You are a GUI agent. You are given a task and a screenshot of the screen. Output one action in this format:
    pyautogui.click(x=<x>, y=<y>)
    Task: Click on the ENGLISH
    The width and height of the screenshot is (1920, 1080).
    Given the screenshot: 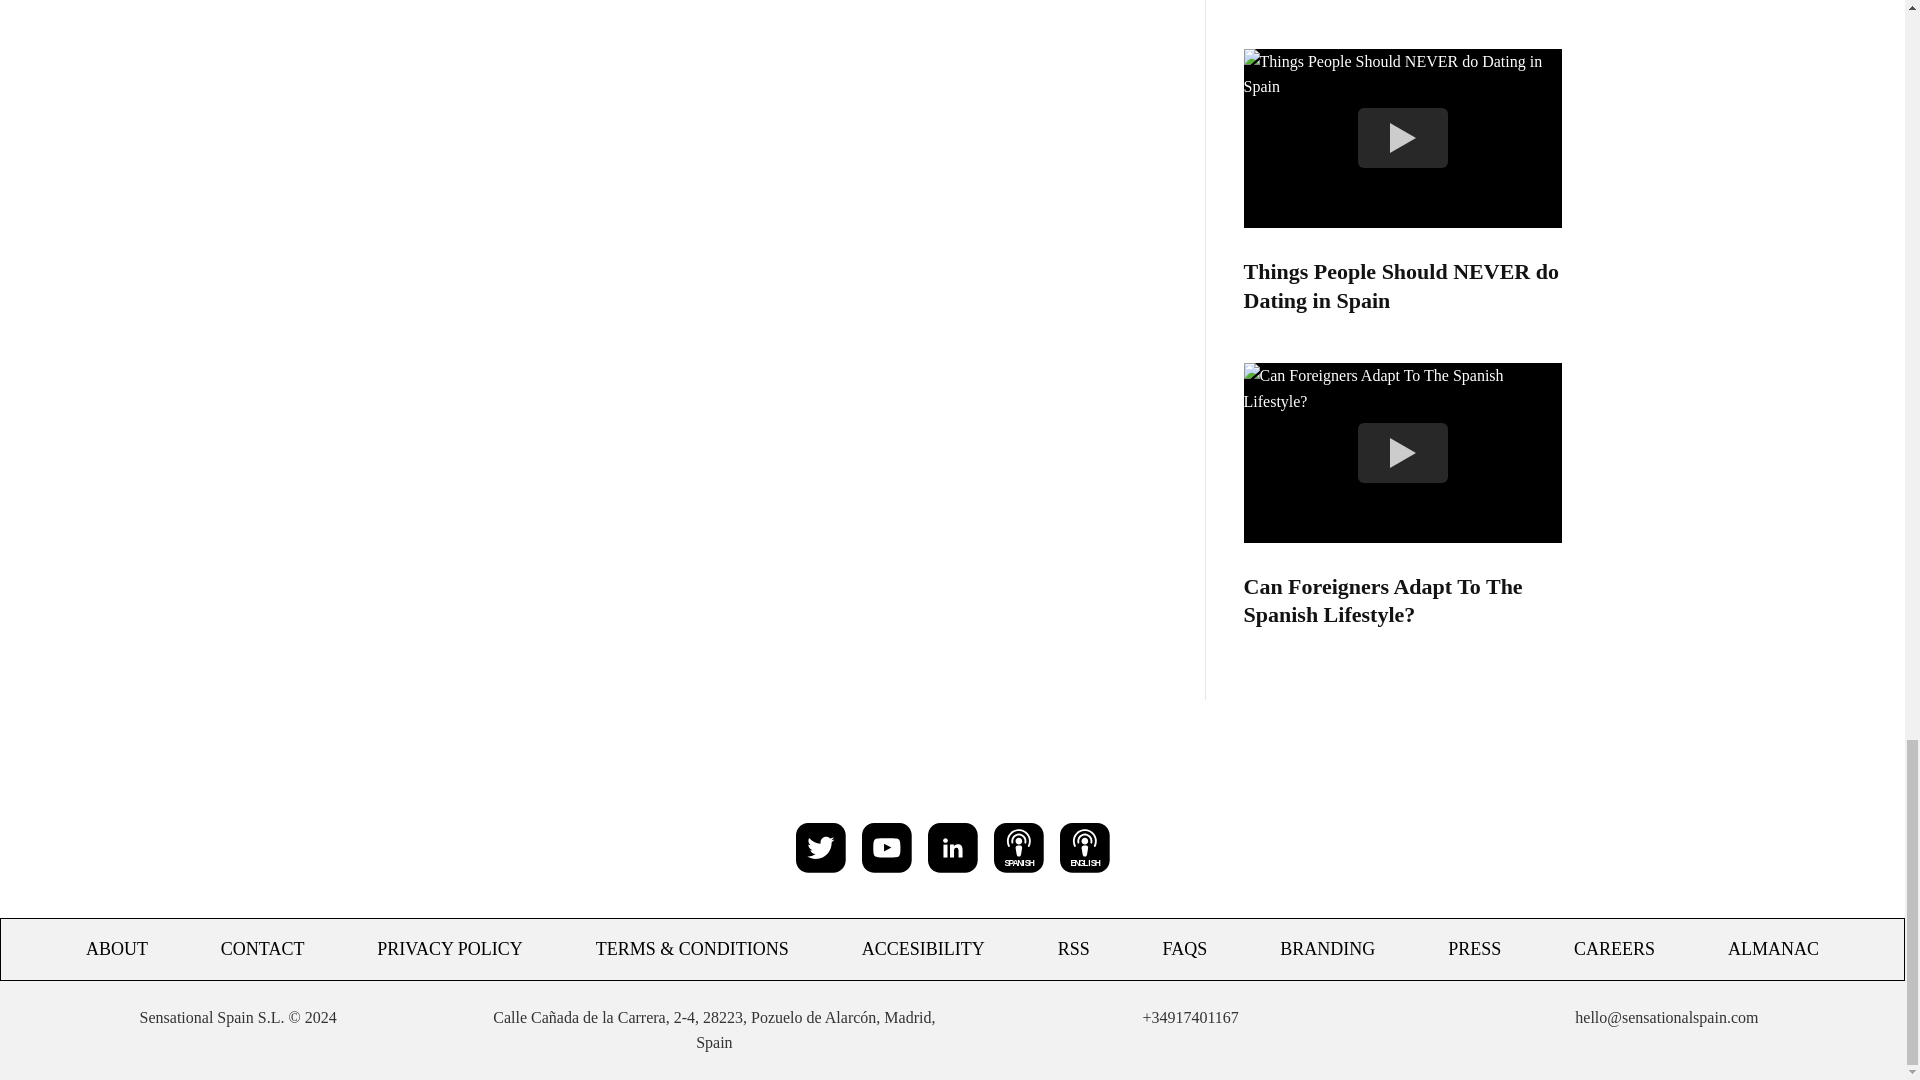 What is the action you would take?
    pyautogui.click(x=1084, y=847)
    